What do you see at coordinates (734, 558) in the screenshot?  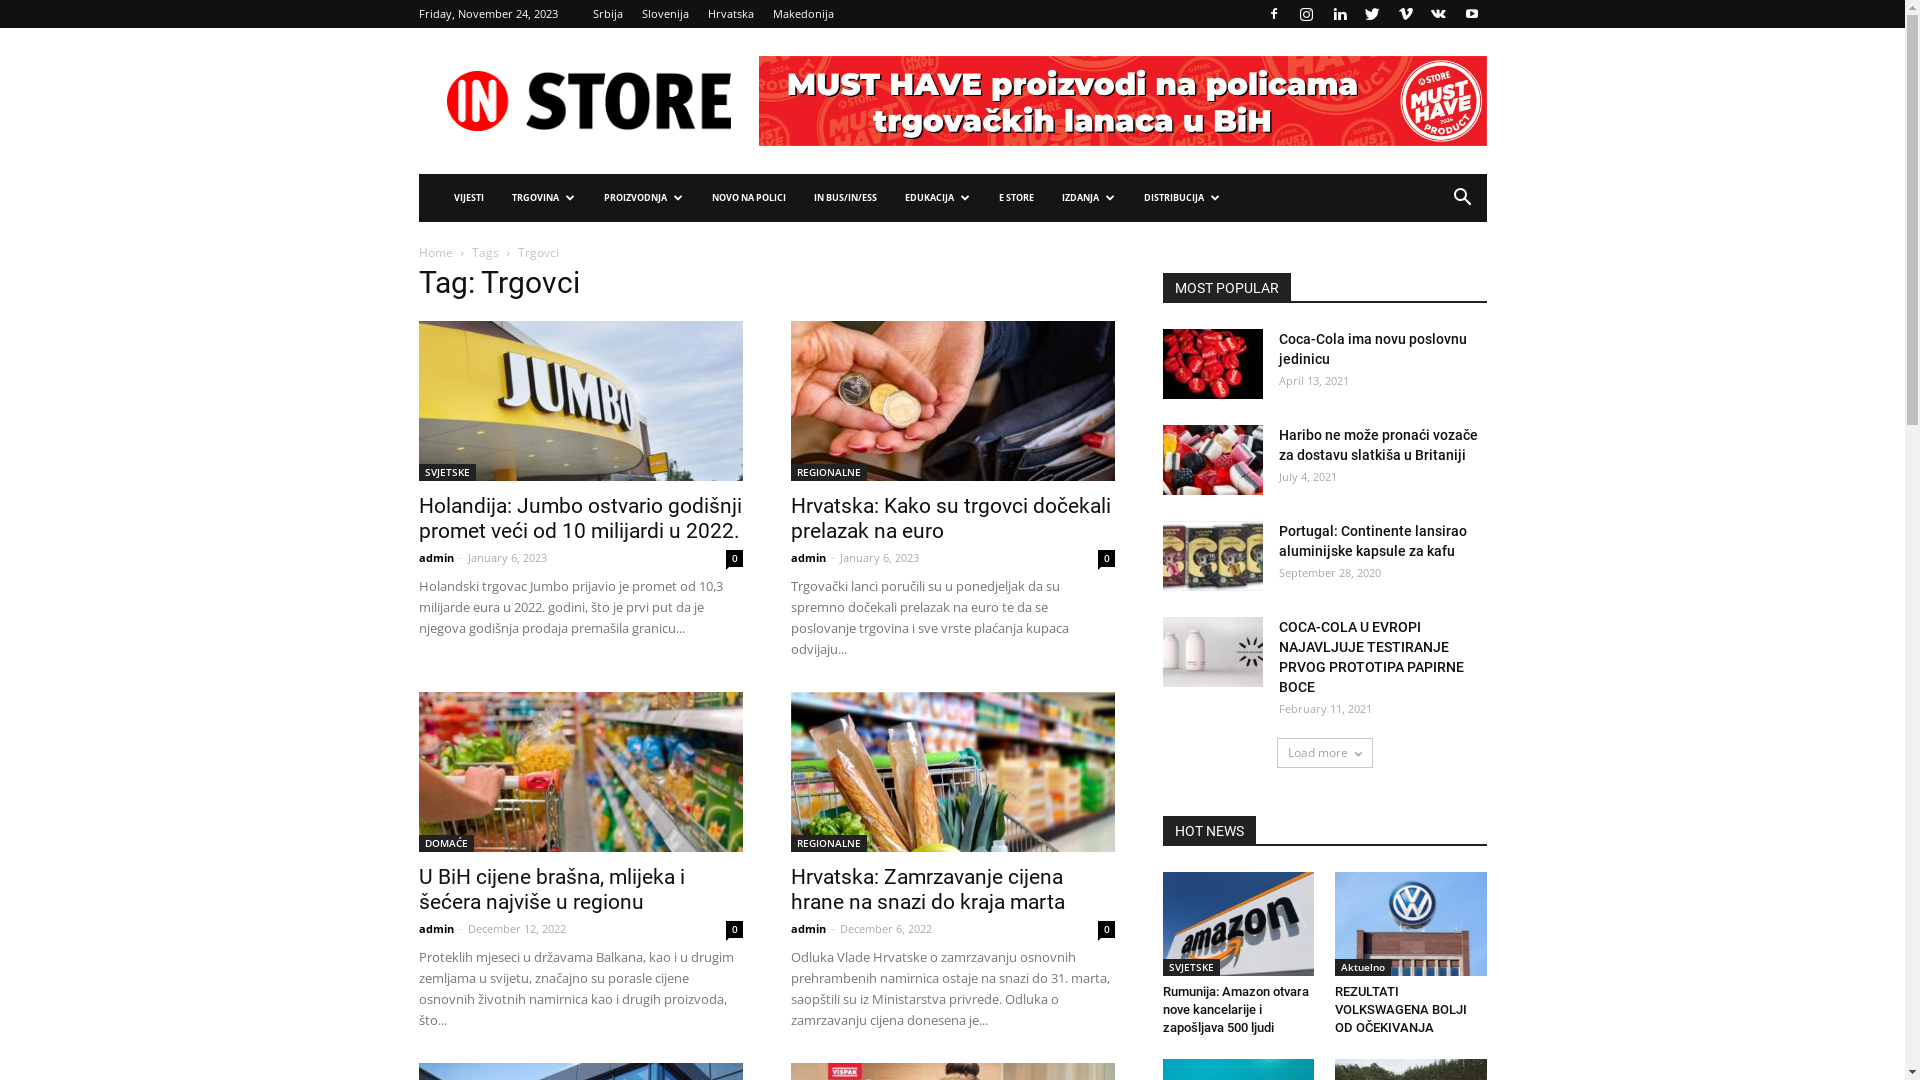 I see `0` at bounding box center [734, 558].